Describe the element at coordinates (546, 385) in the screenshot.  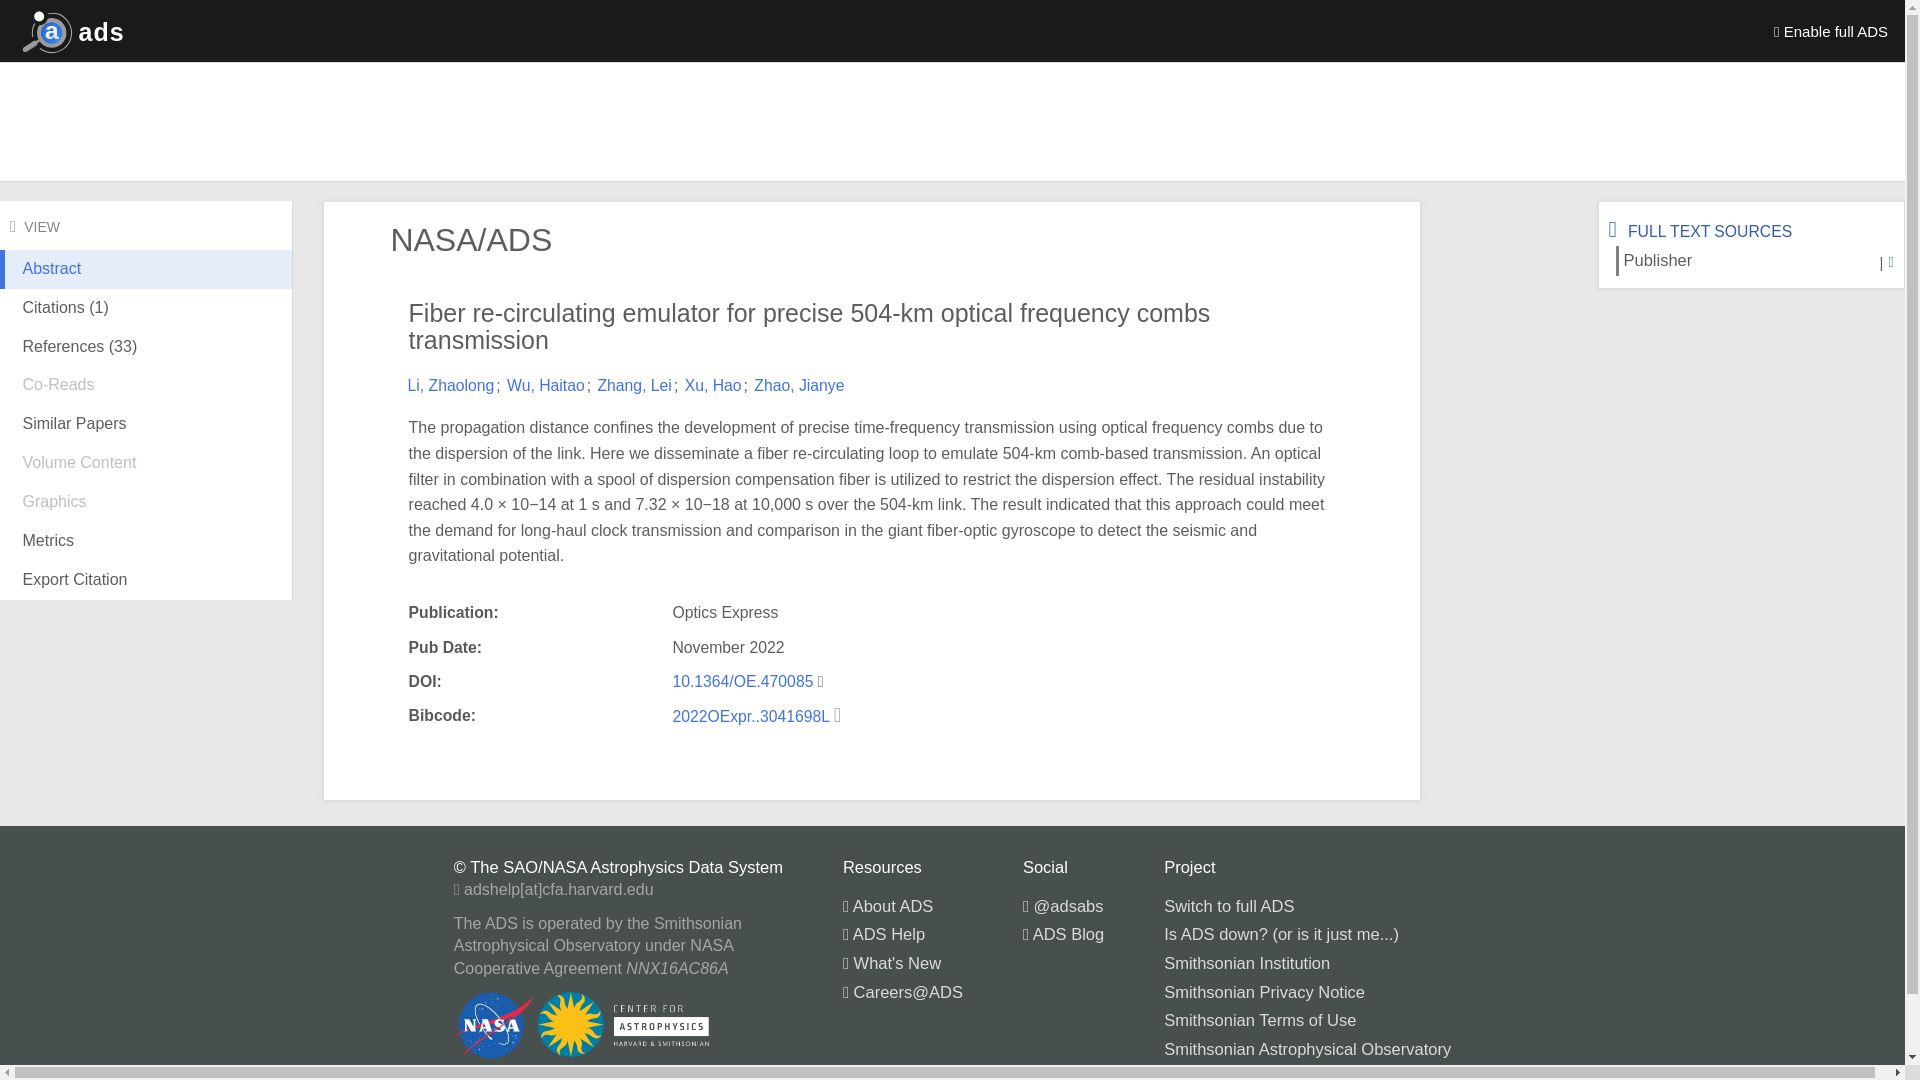
I see `Wu, Haitao` at that location.